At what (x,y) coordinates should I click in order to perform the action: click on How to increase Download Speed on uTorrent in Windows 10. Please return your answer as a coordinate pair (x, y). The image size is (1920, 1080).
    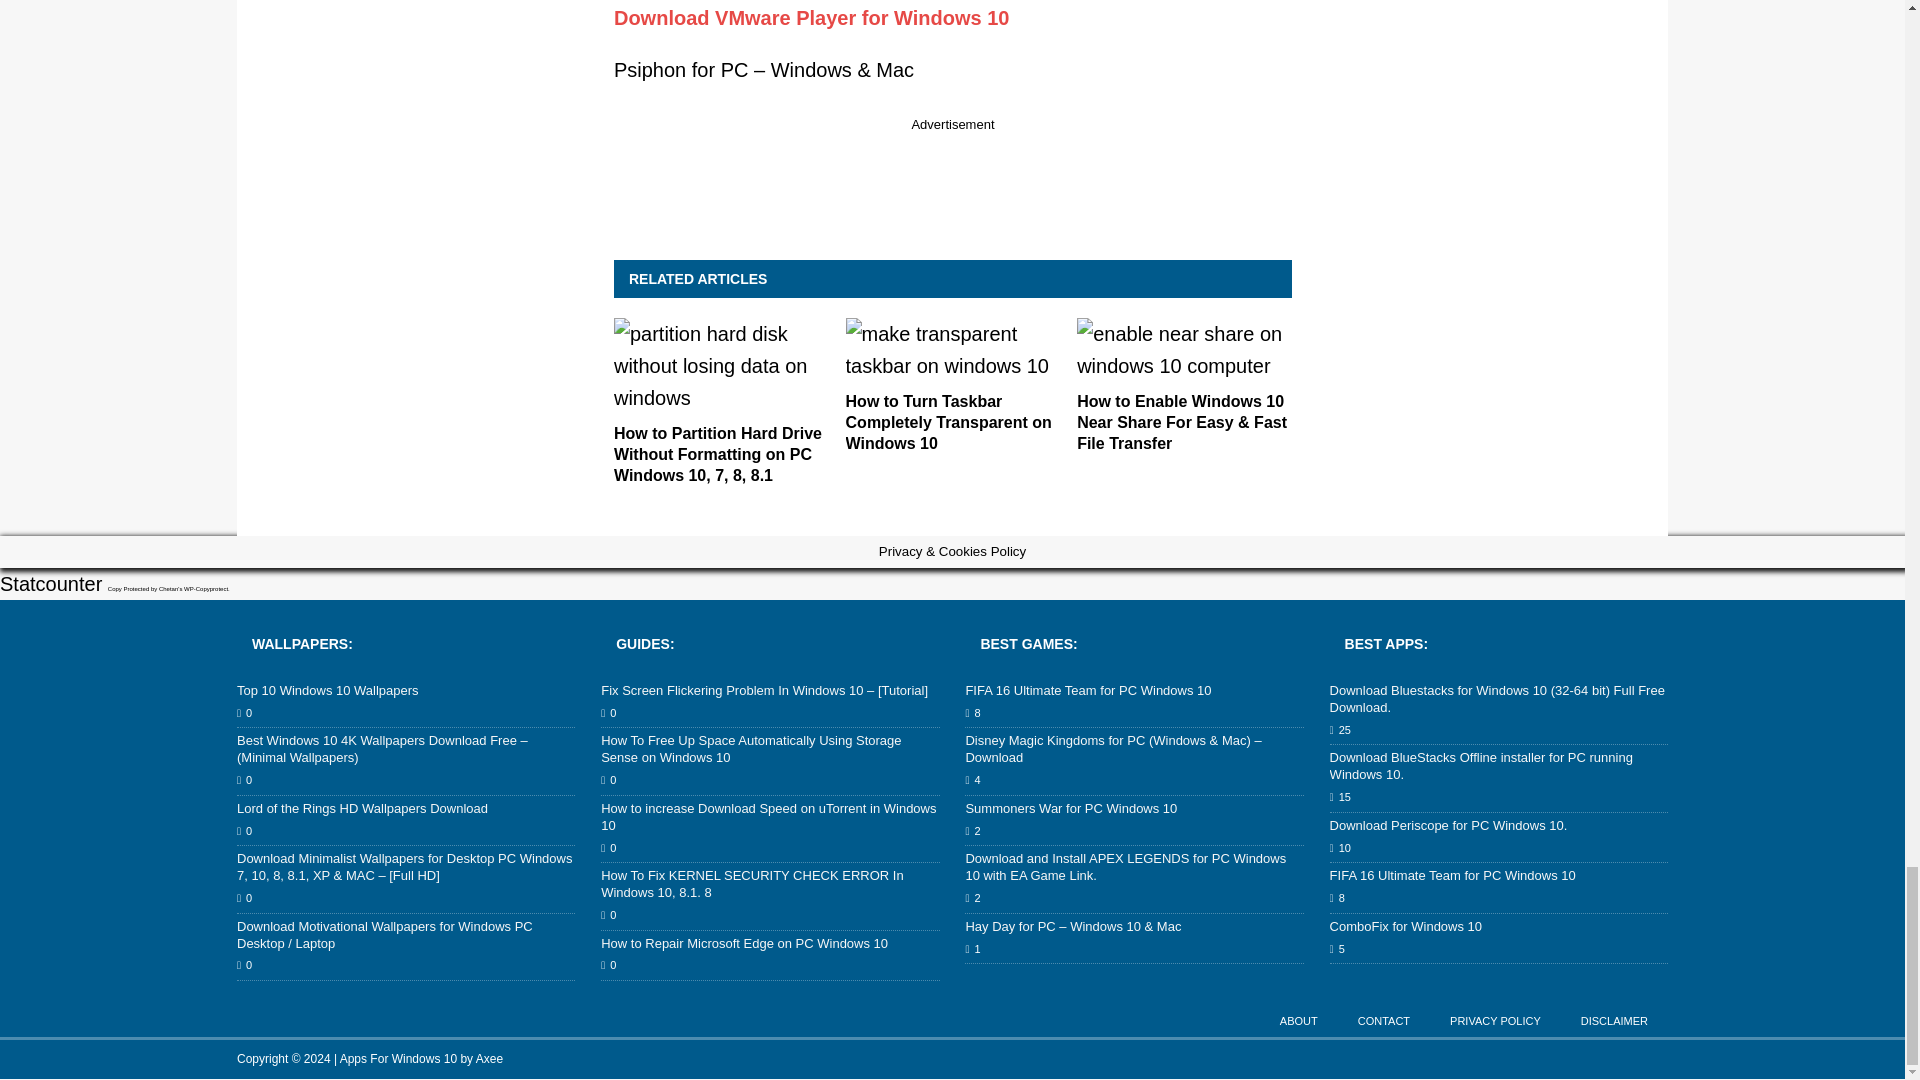
    Looking at the image, I should click on (768, 816).